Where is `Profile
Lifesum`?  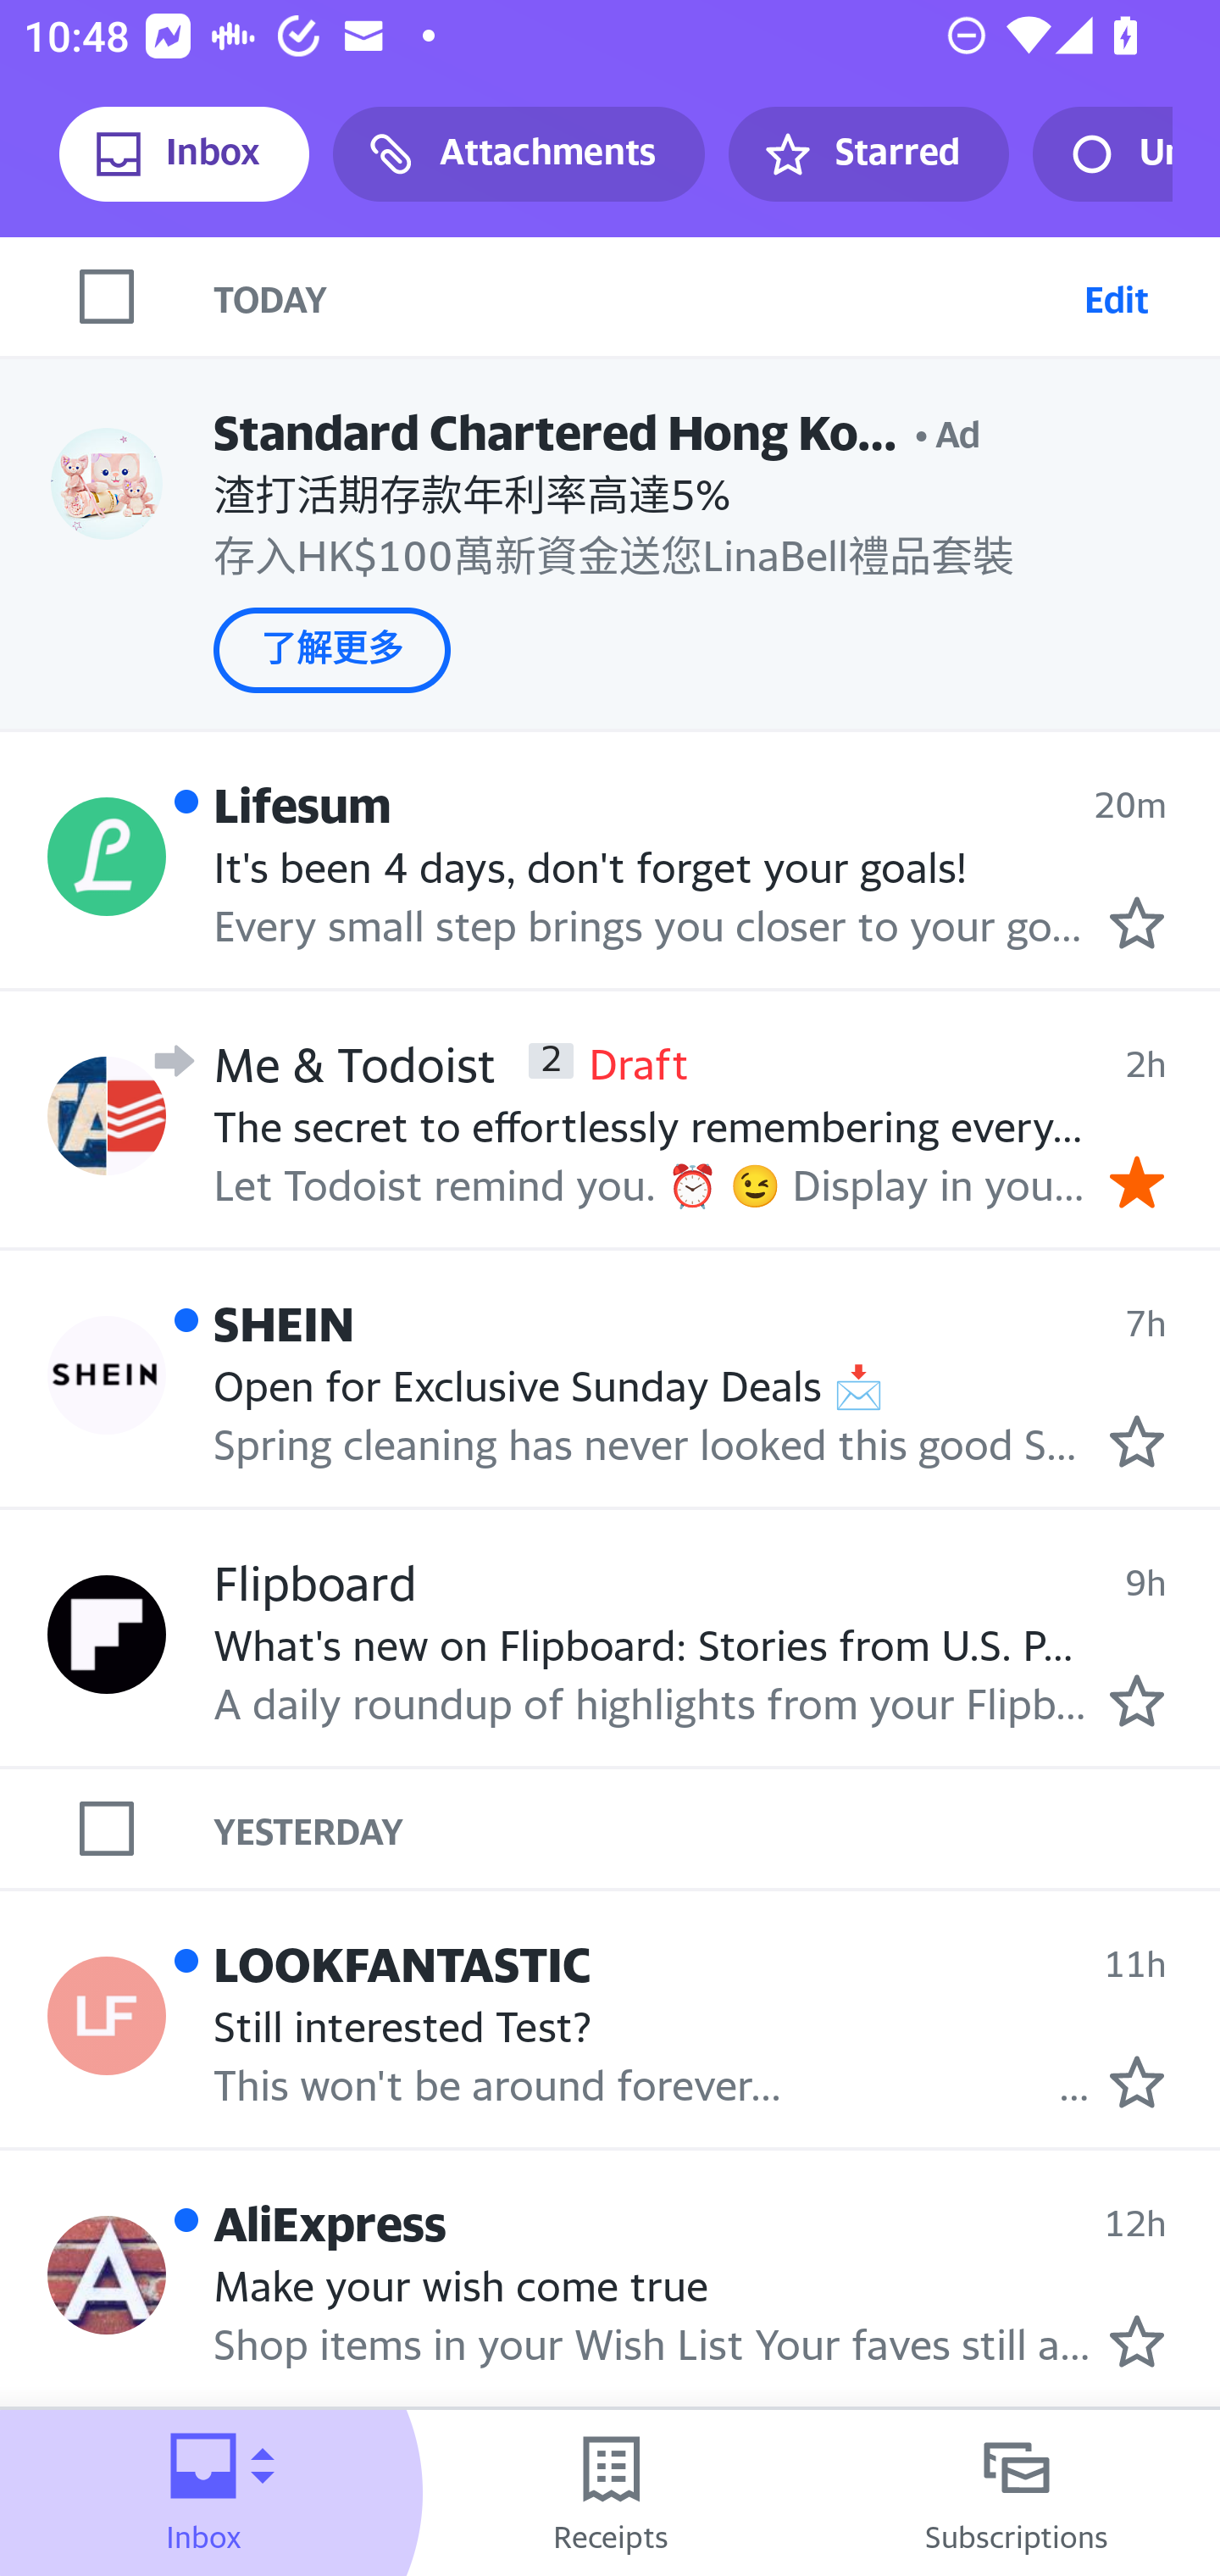
Profile
Lifesum is located at coordinates (107, 858).